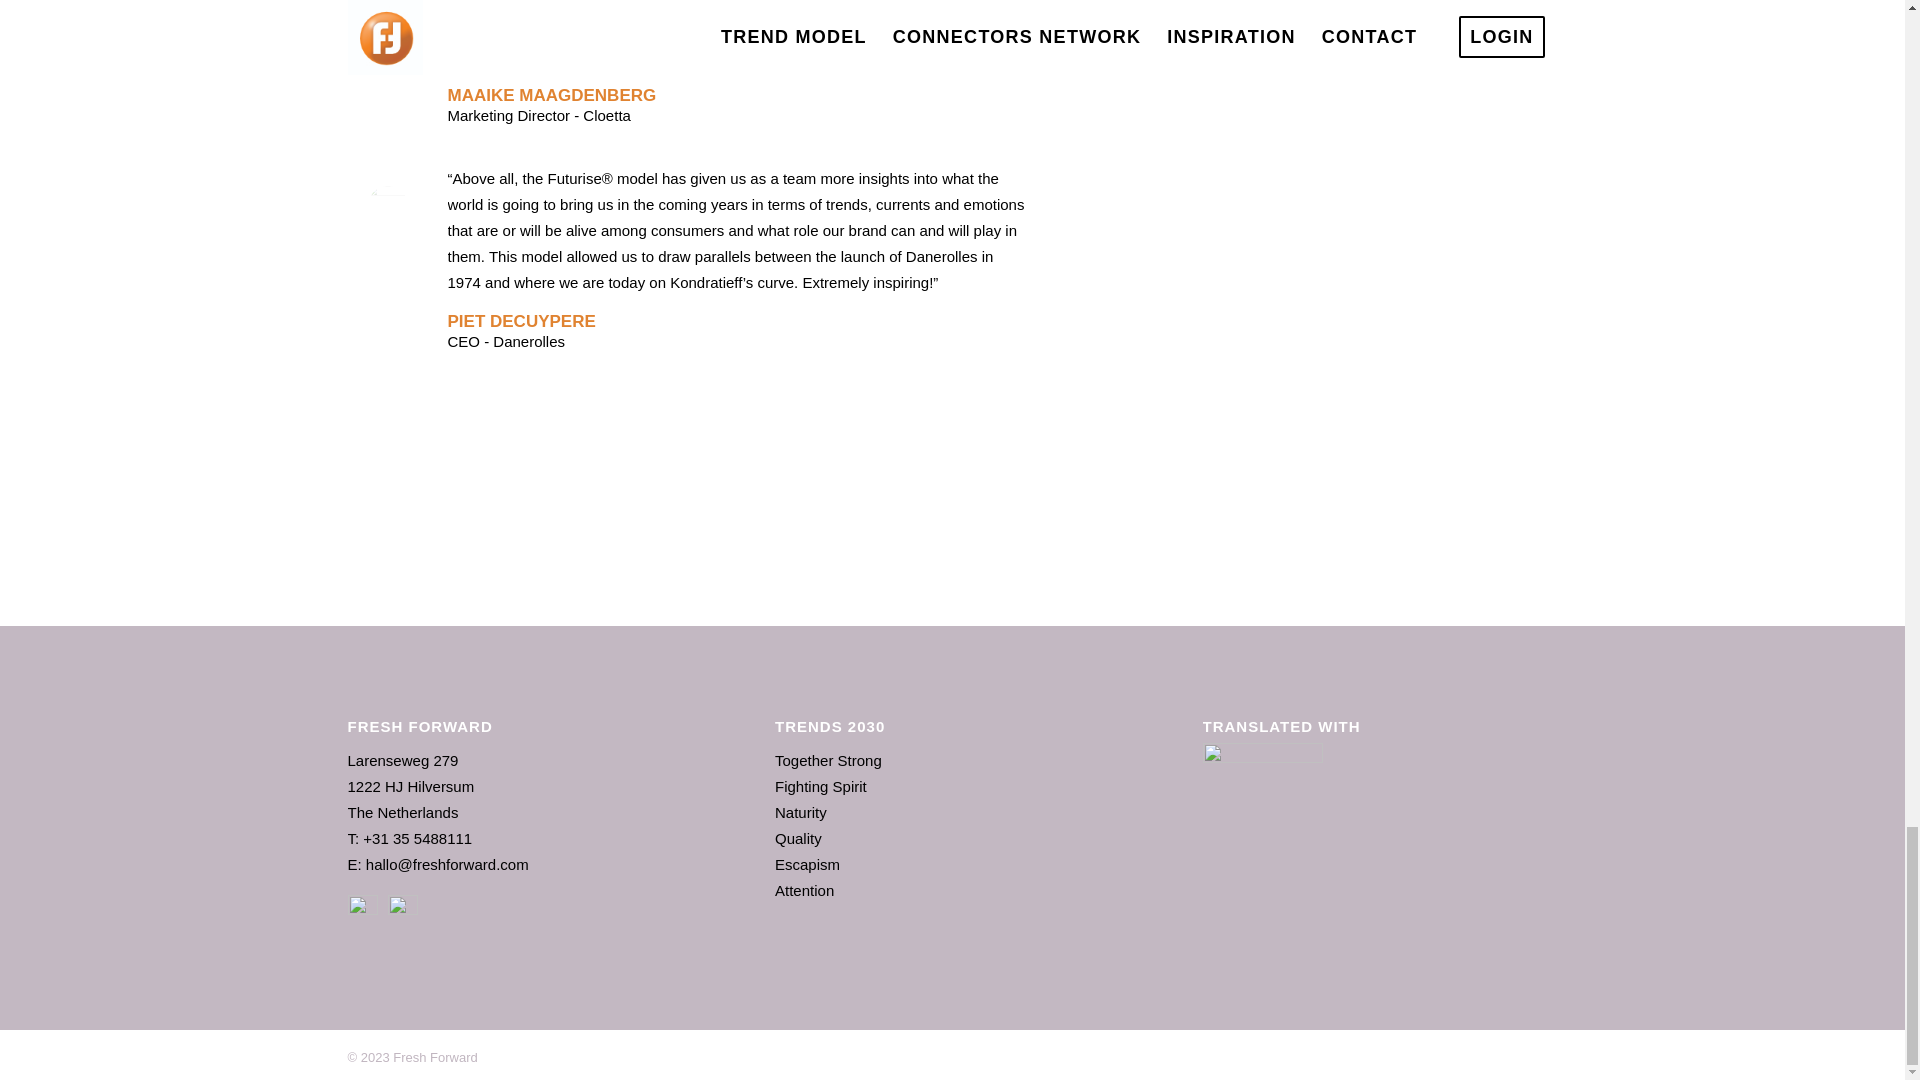 The image size is (1920, 1080). What do you see at coordinates (808, 864) in the screenshot?
I see `Escapism` at bounding box center [808, 864].